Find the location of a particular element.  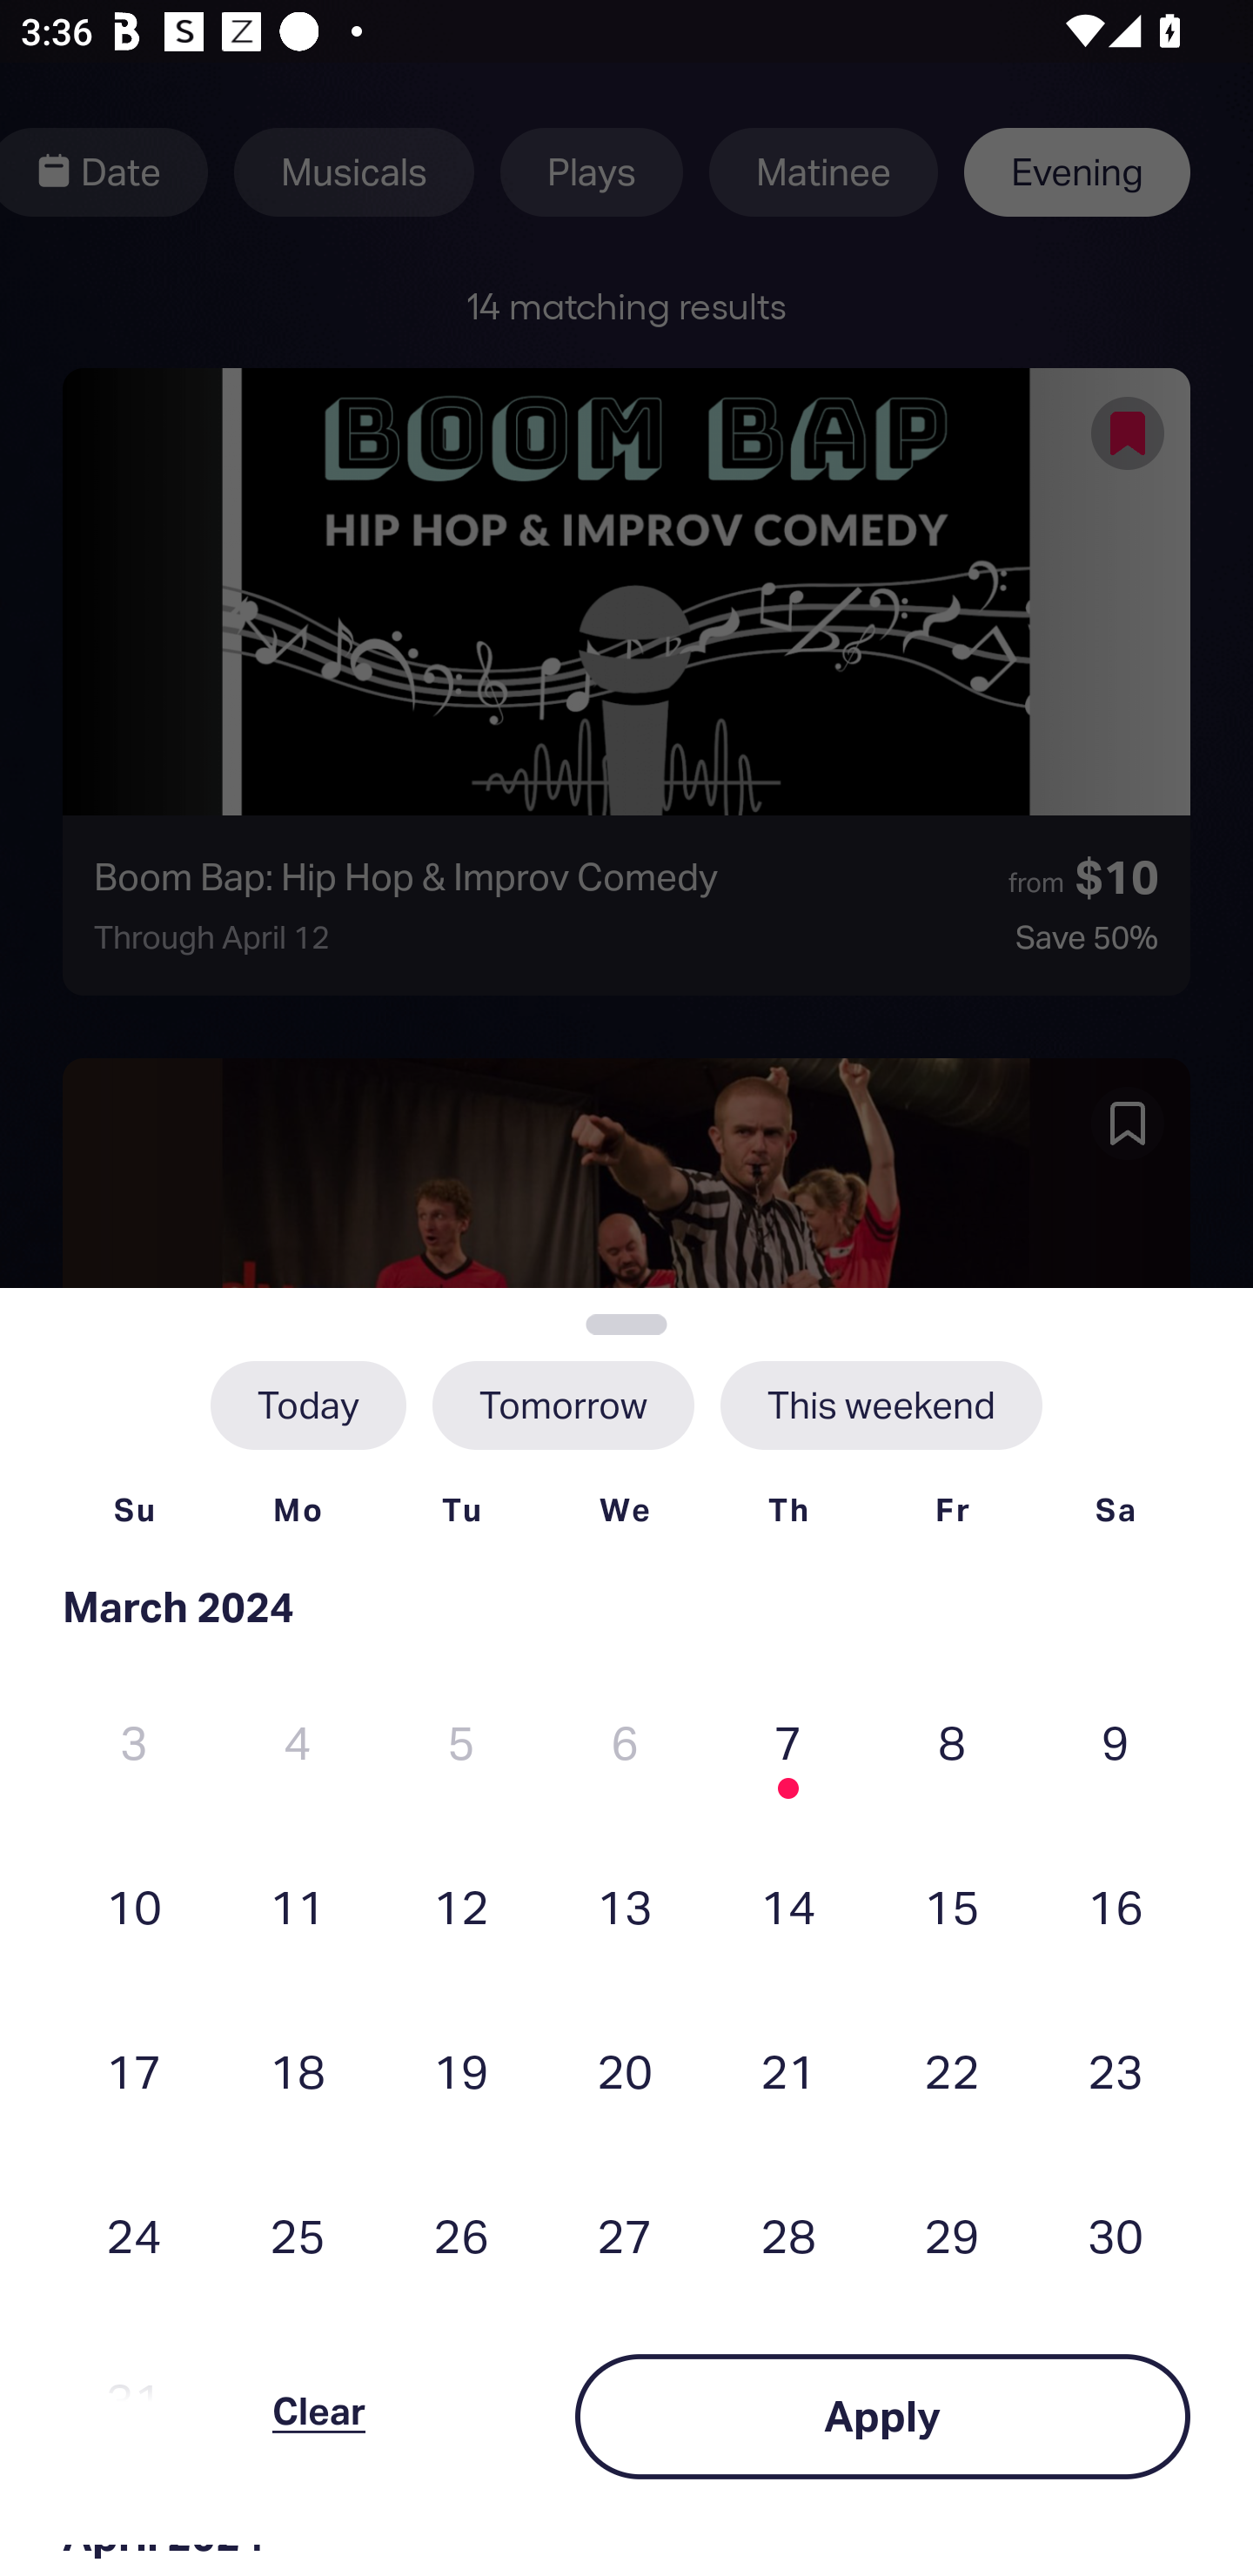

9 is located at coordinates (1115, 1742).